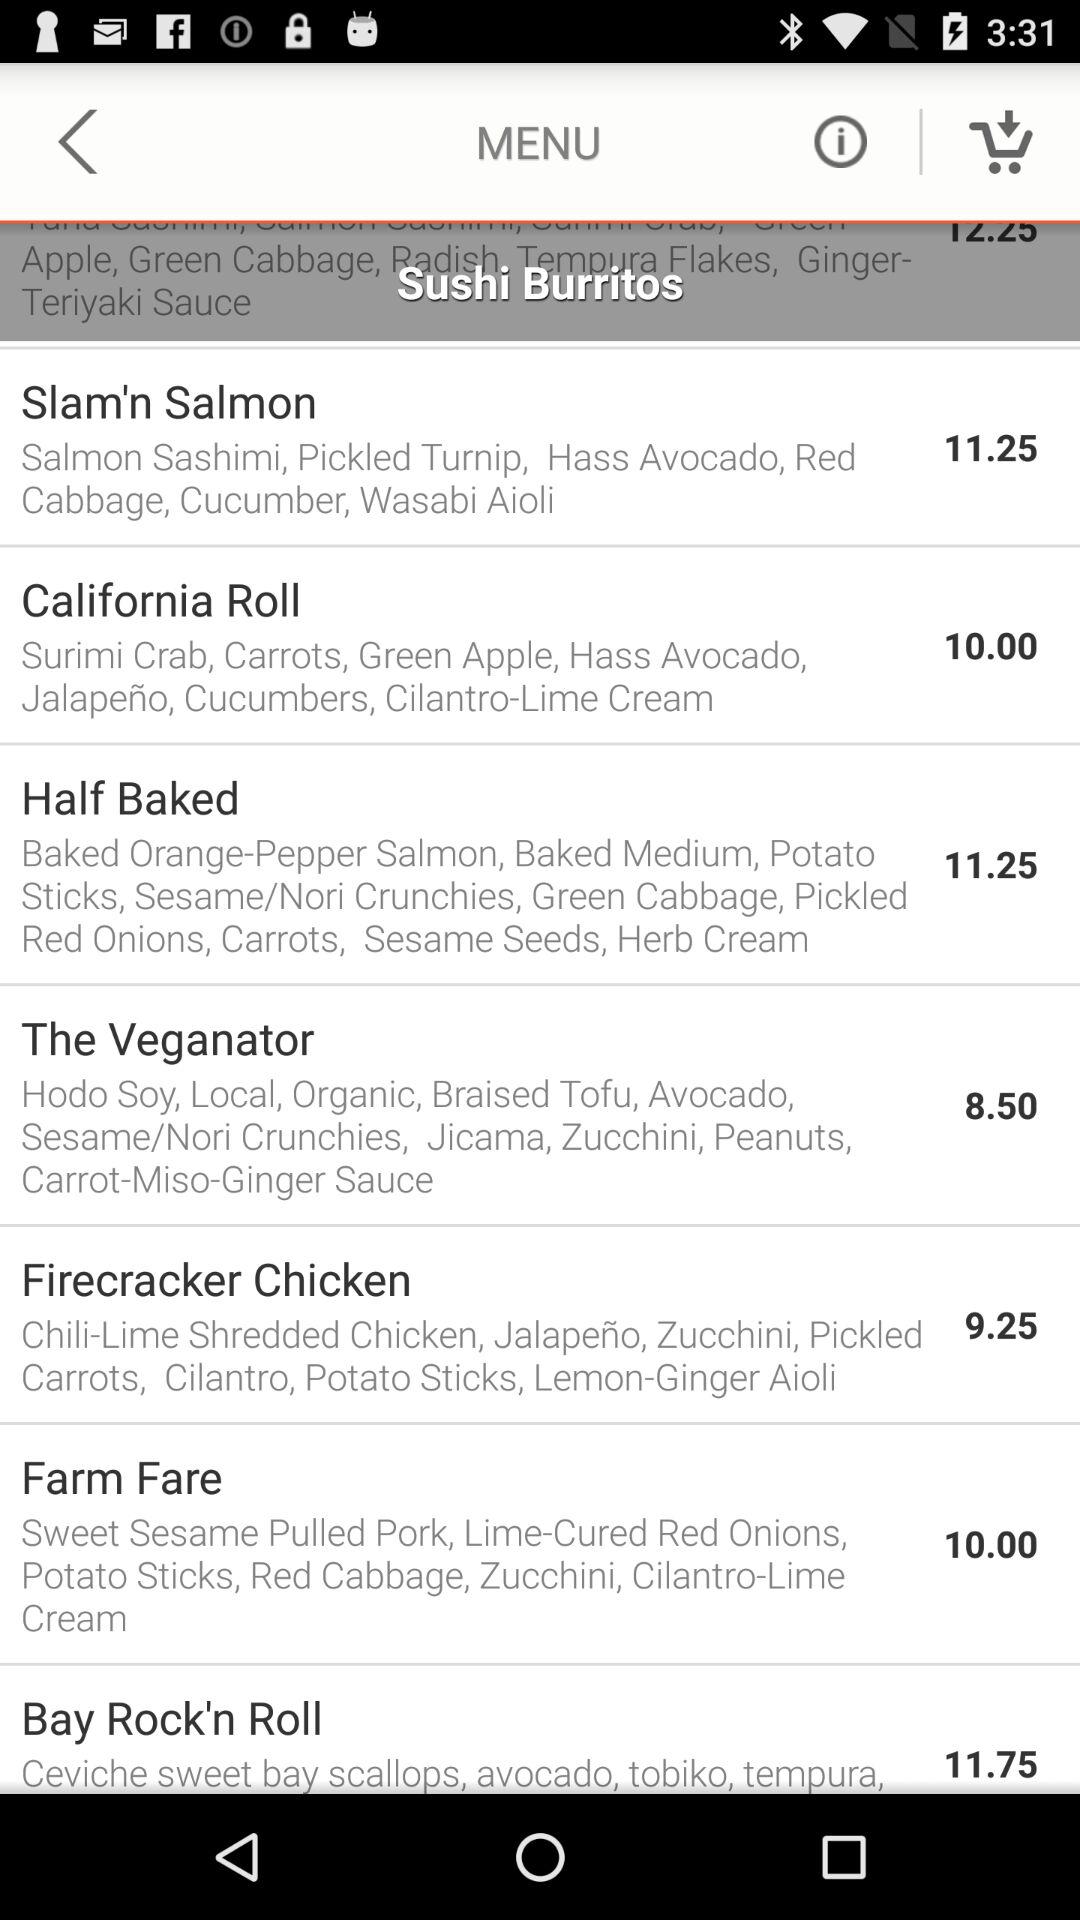 The width and height of the screenshot is (1080, 1920). Describe the element at coordinates (482, 1278) in the screenshot. I see `scroll to the firecracker chicken` at that location.